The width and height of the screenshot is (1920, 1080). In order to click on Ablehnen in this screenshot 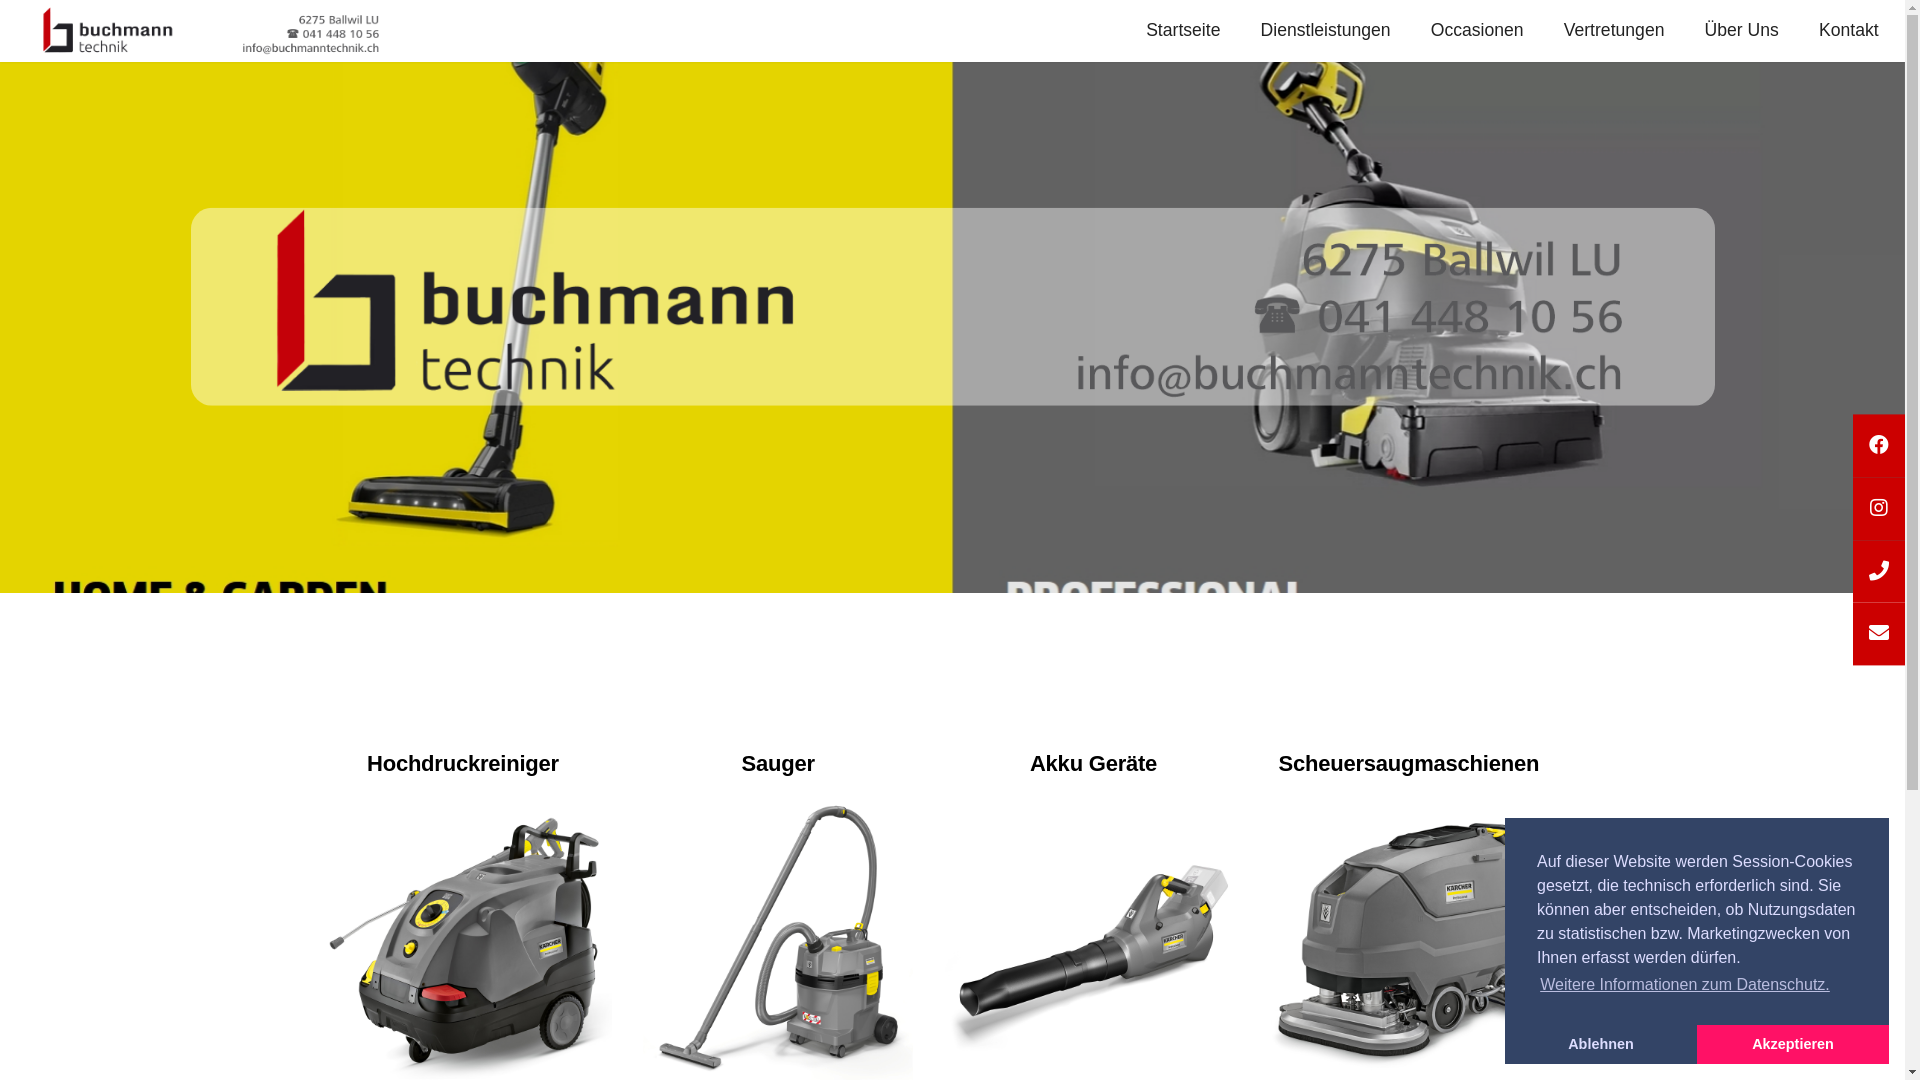, I will do `click(1601, 1044)`.